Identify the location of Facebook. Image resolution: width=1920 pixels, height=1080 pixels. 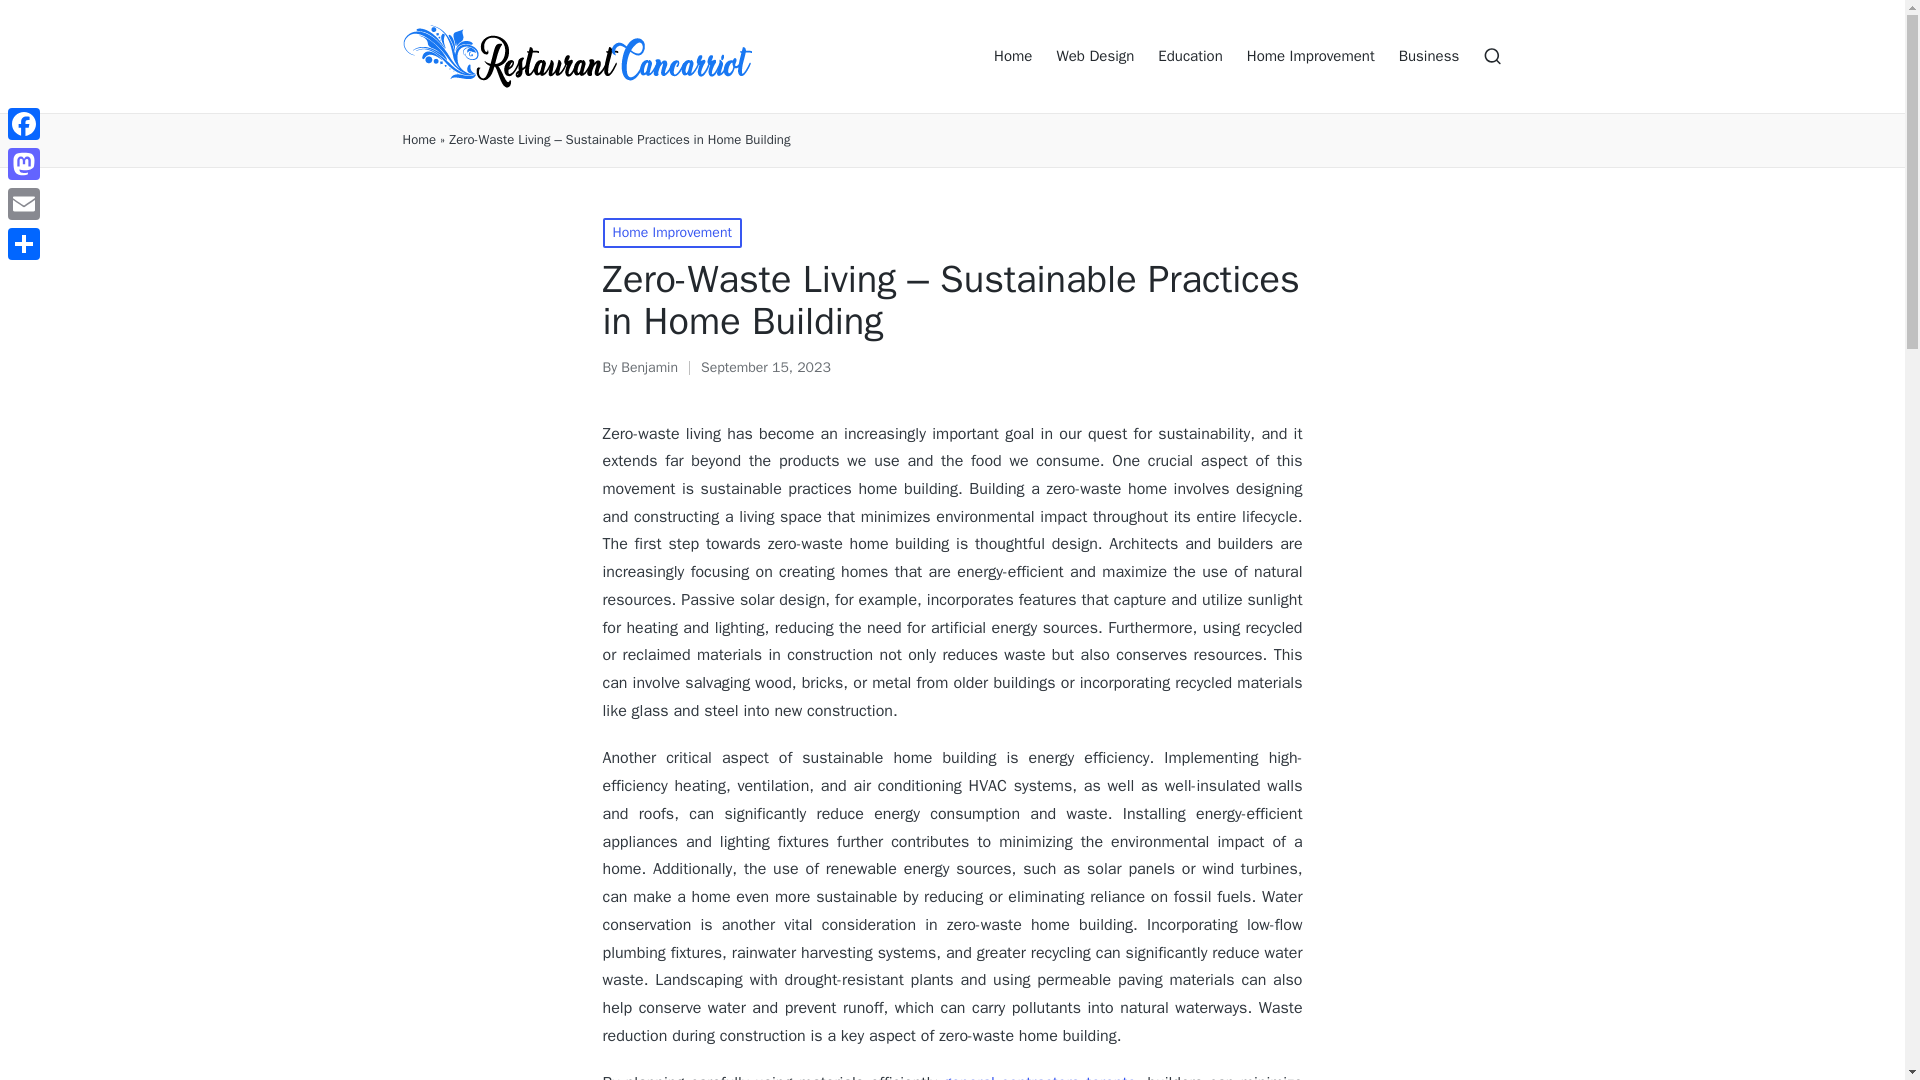
(24, 123).